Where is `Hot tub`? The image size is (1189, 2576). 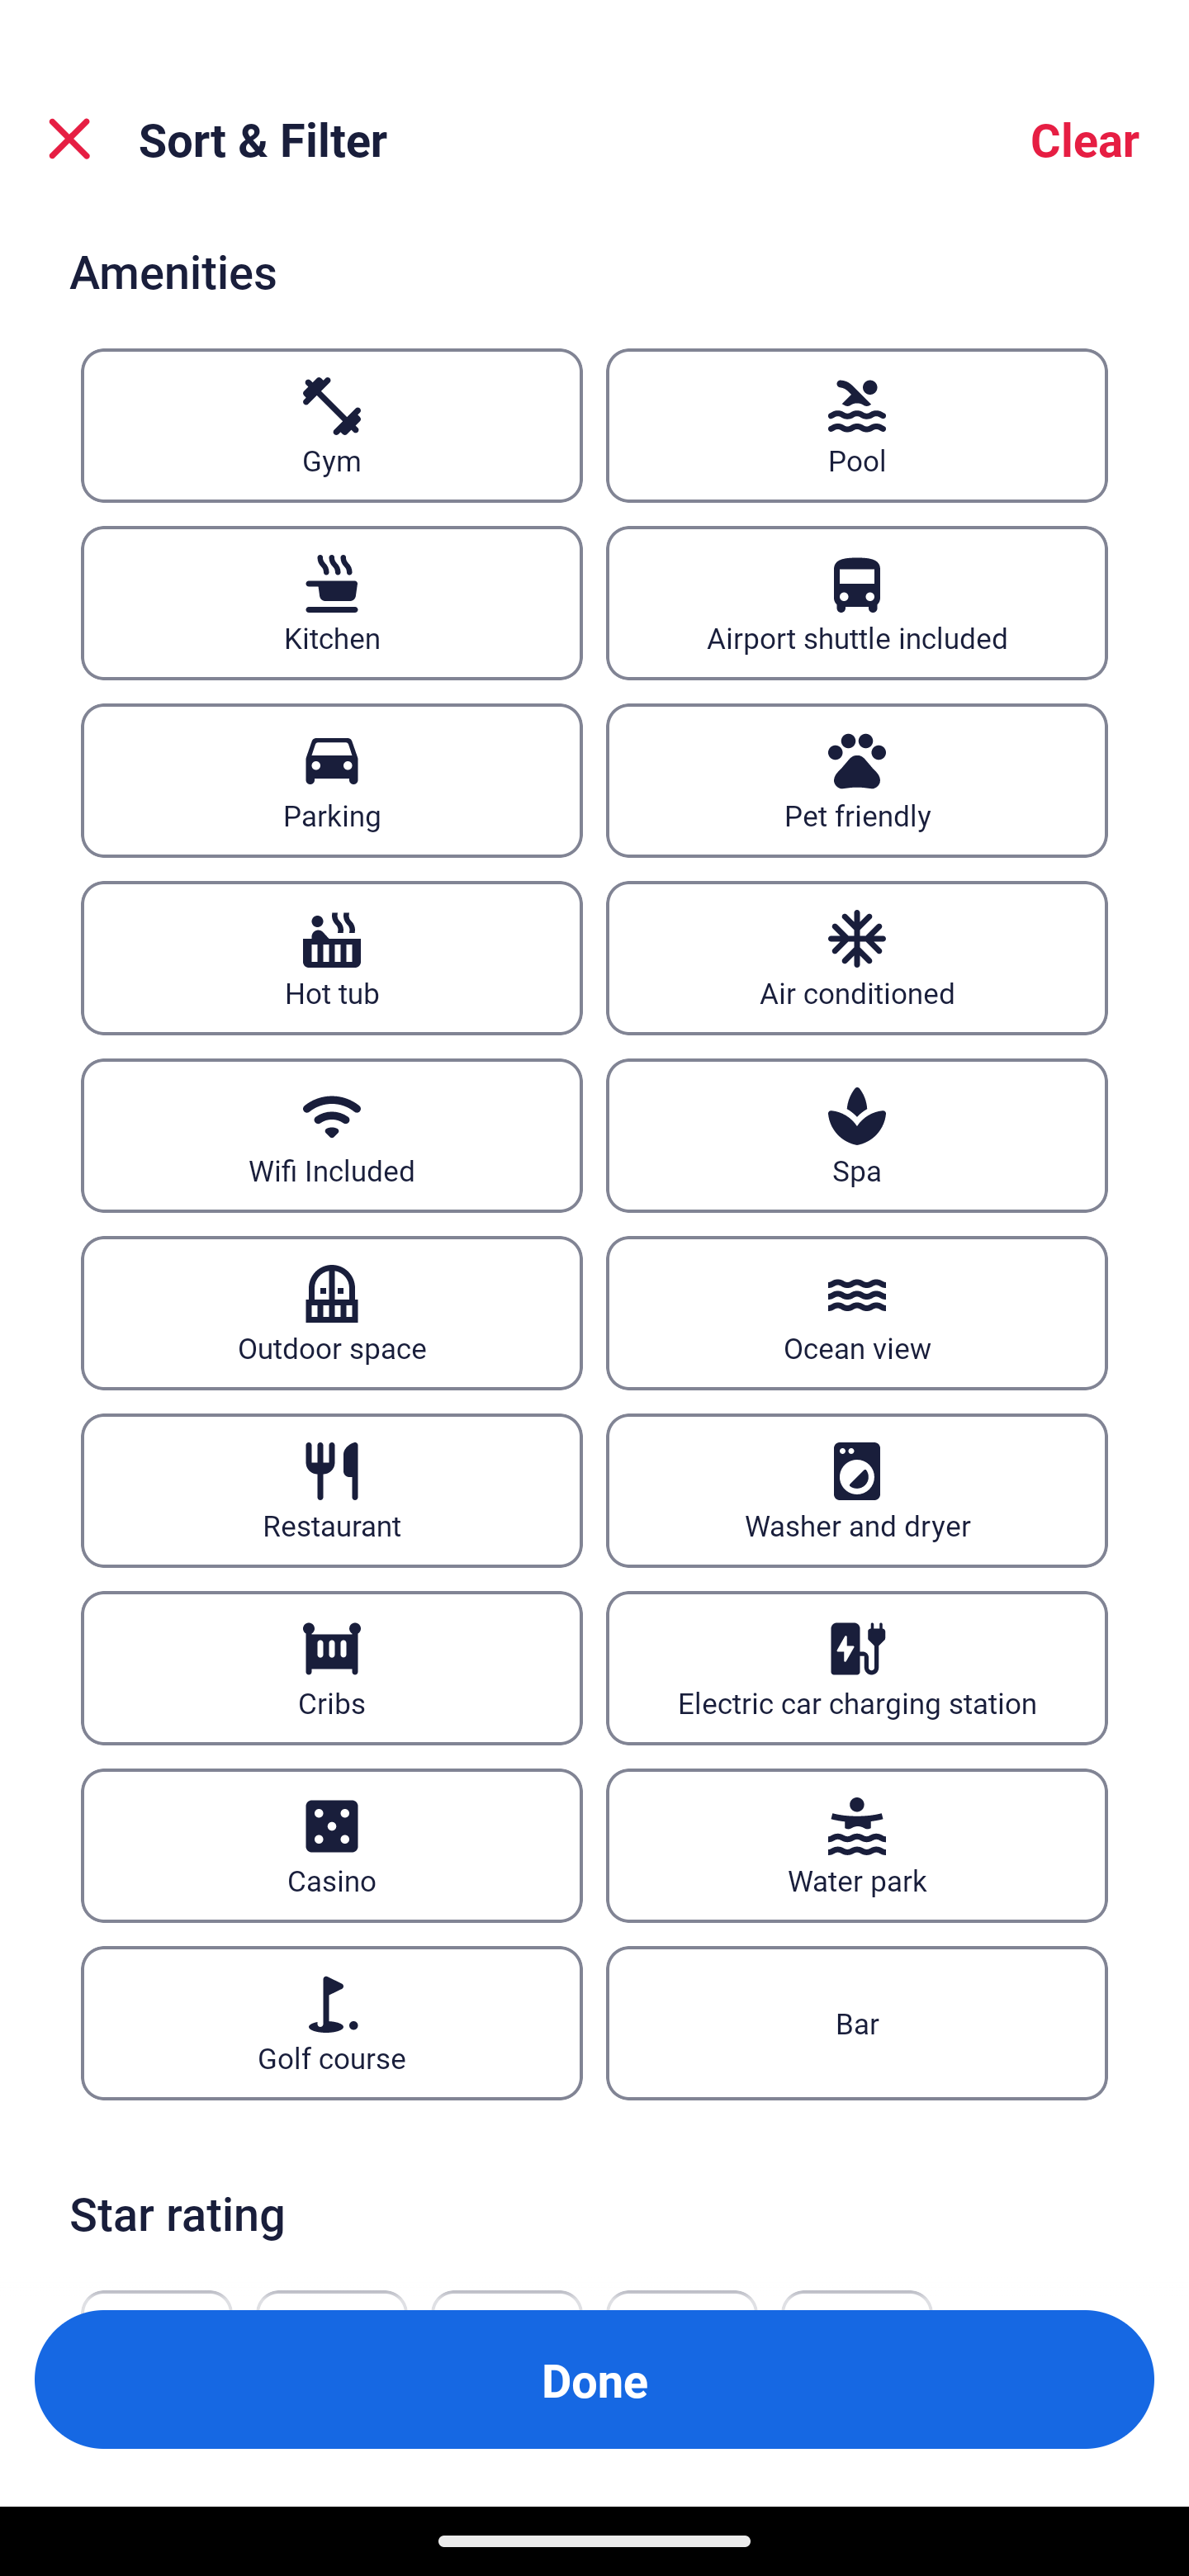
Hot tub is located at coordinates (331, 958).